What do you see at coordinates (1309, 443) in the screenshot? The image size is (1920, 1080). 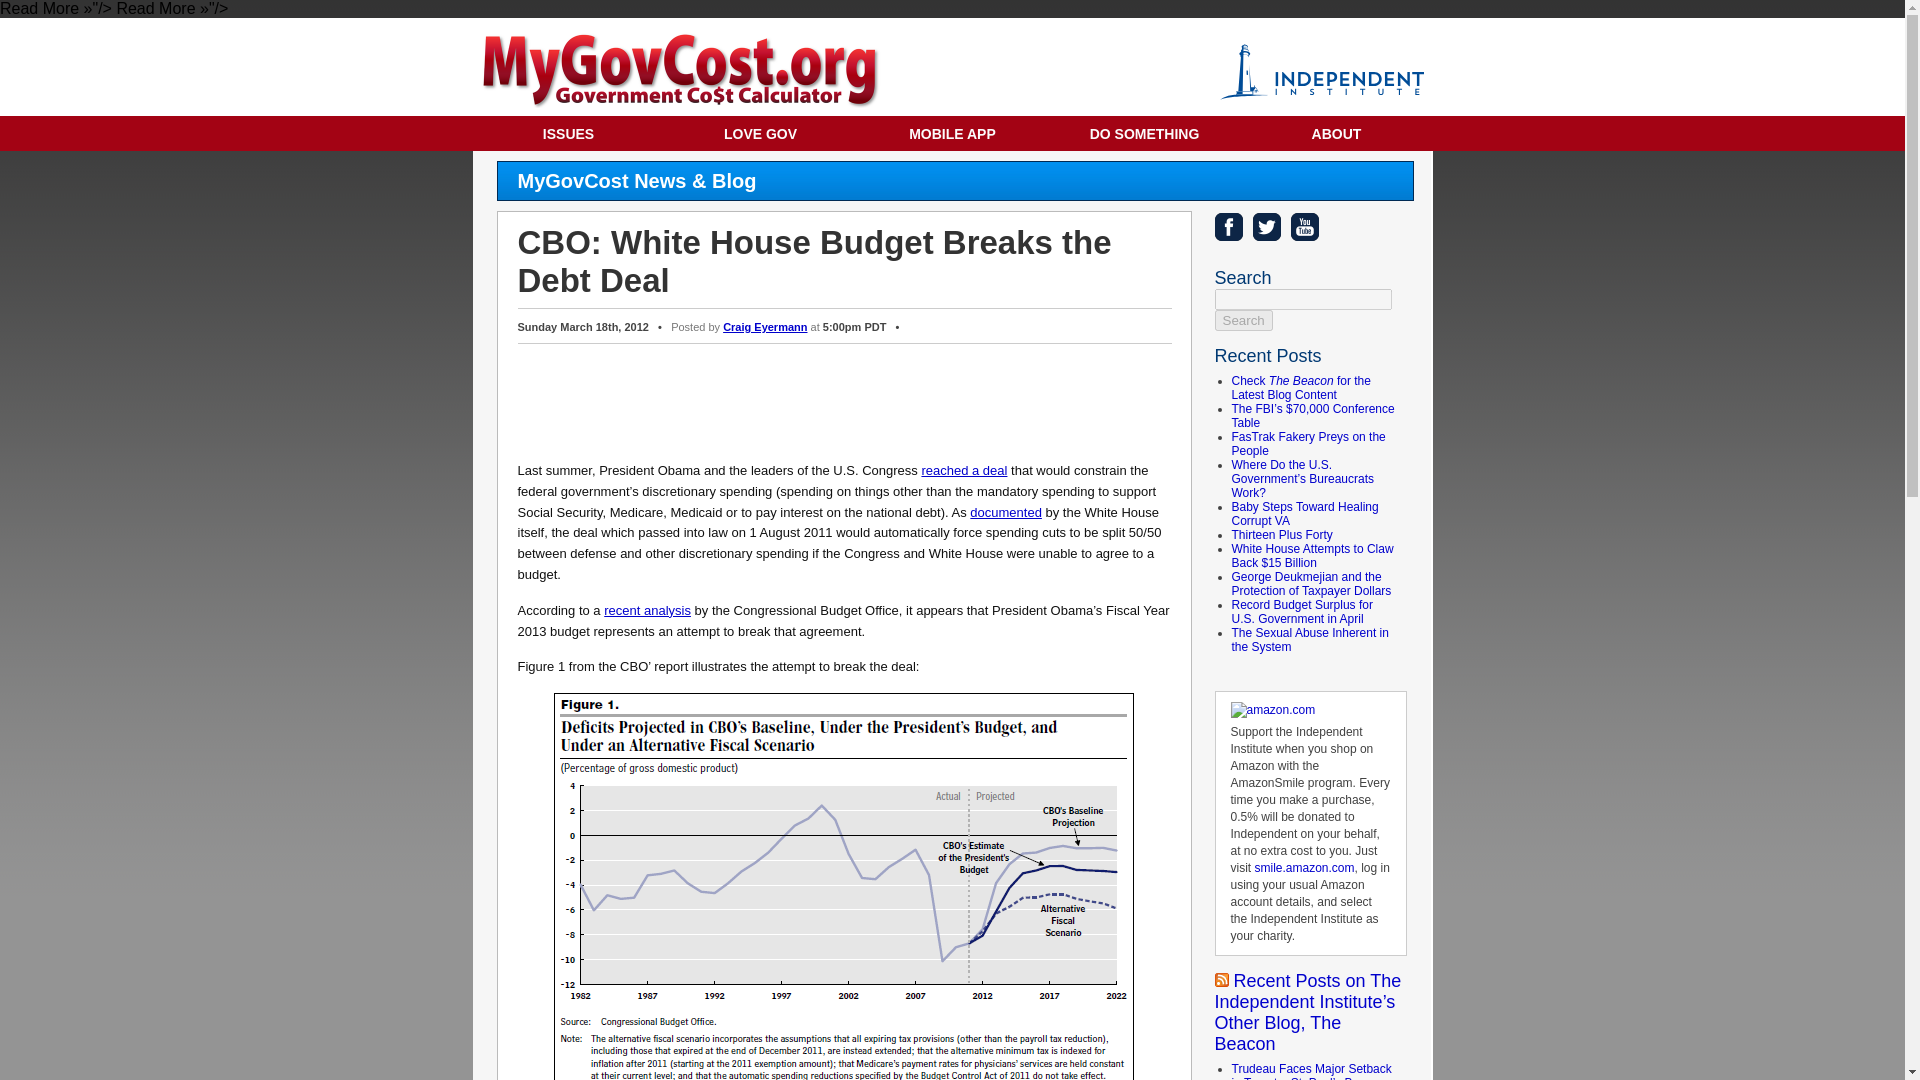 I see `FasTrak Fakery Preys on the People` at bounding box center [1309, 443].